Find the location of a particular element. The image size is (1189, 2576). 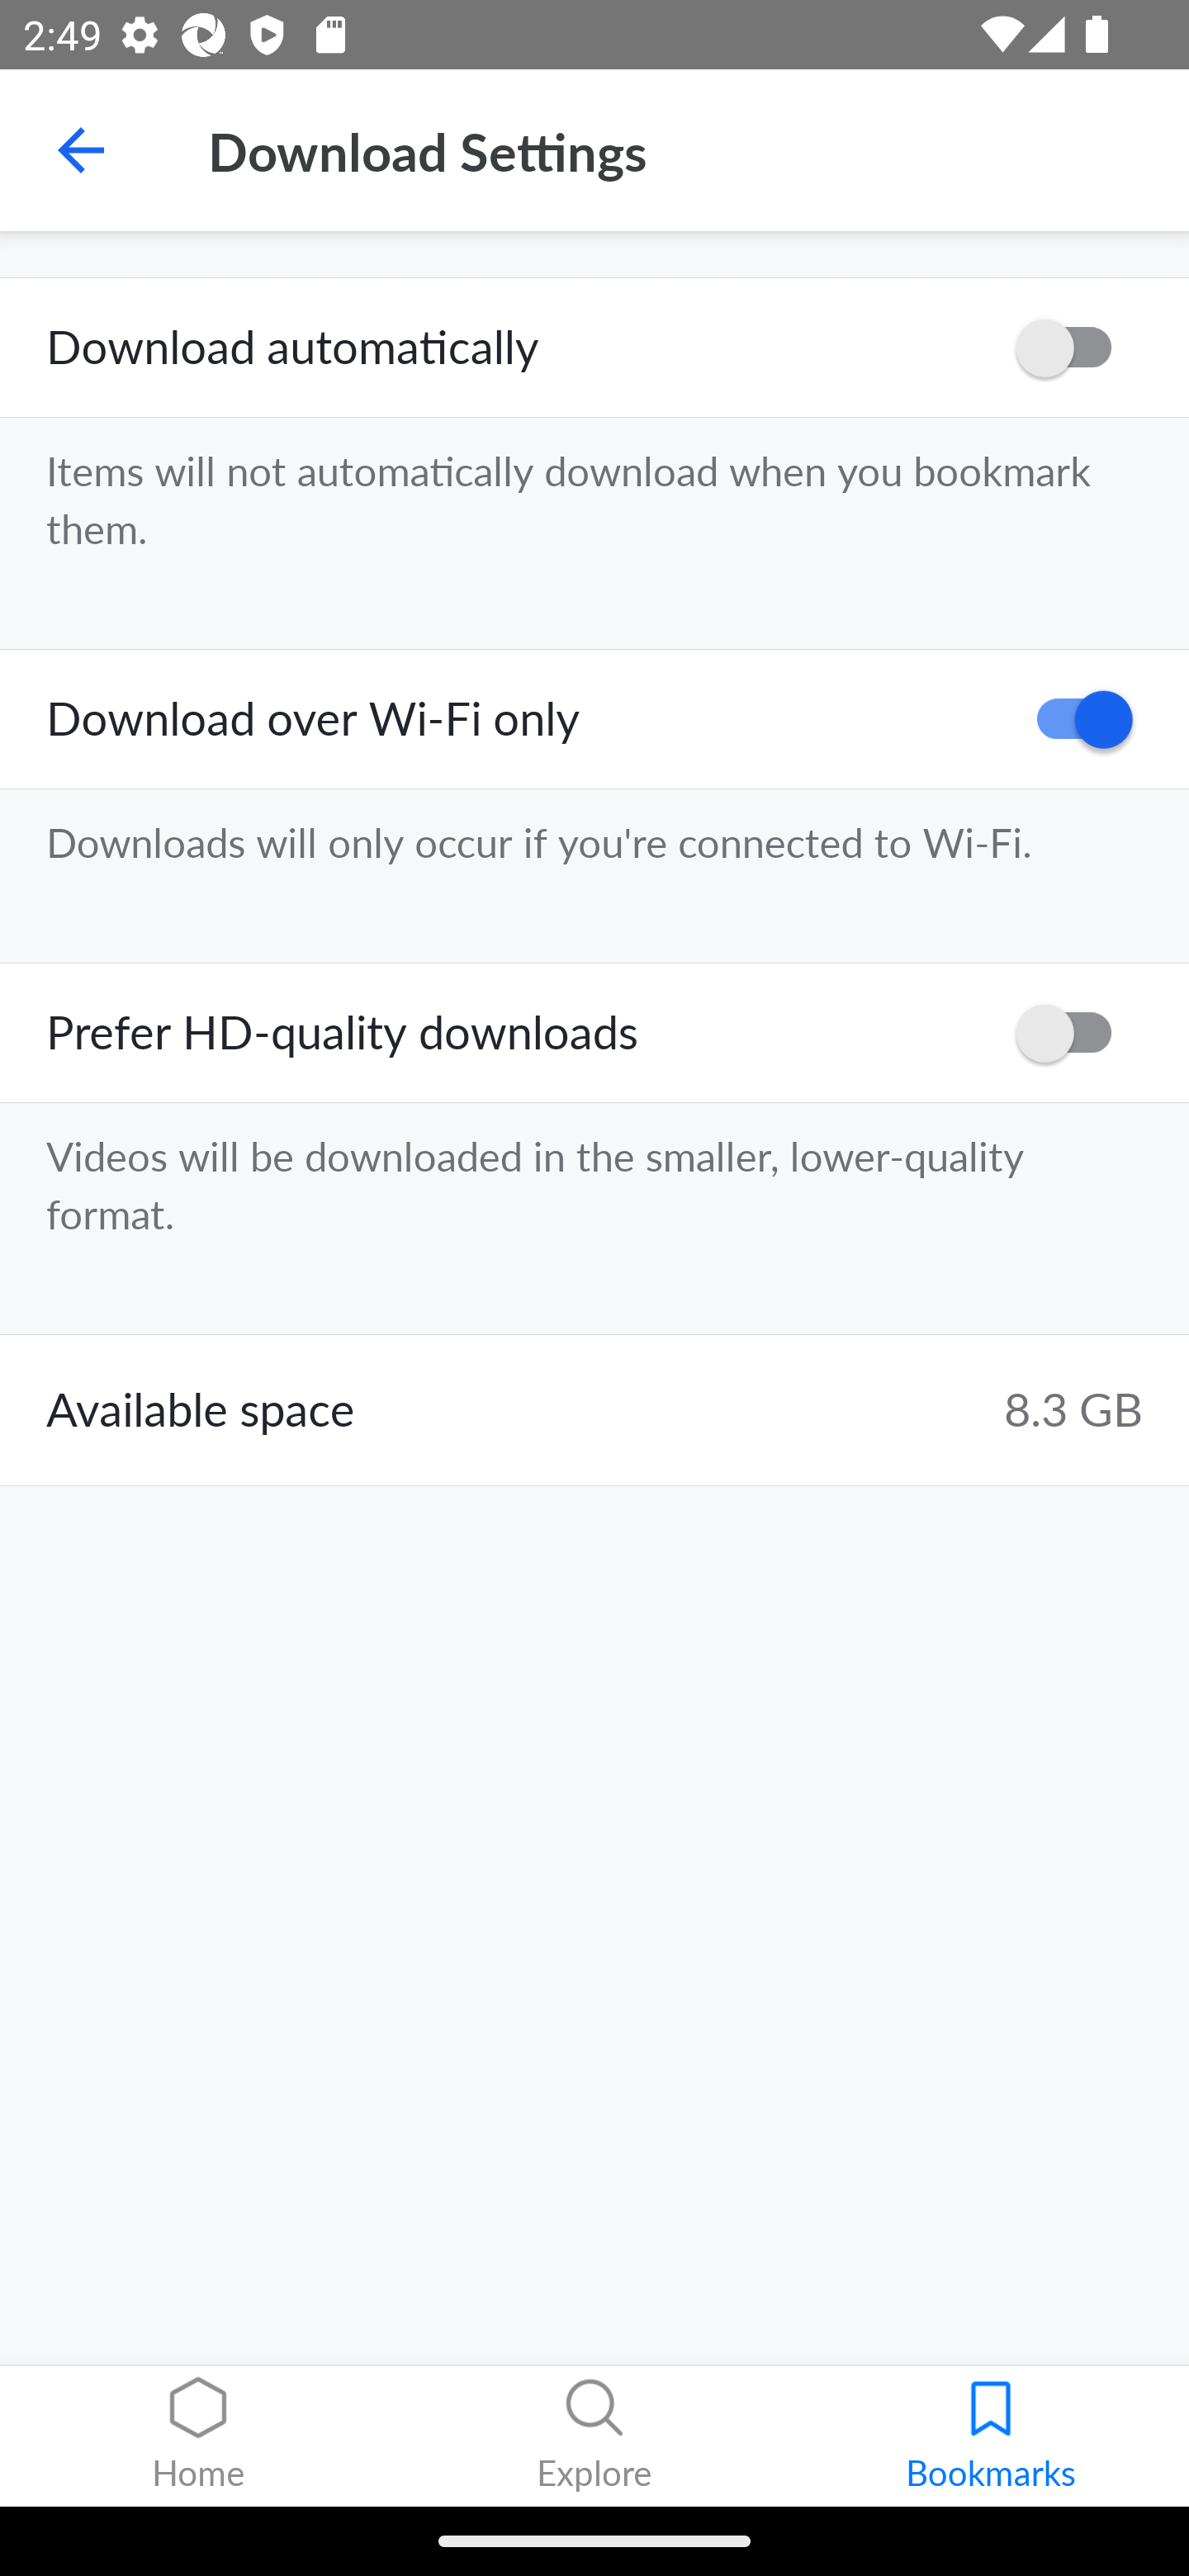

OFF is located at coordinates (1073, 348).